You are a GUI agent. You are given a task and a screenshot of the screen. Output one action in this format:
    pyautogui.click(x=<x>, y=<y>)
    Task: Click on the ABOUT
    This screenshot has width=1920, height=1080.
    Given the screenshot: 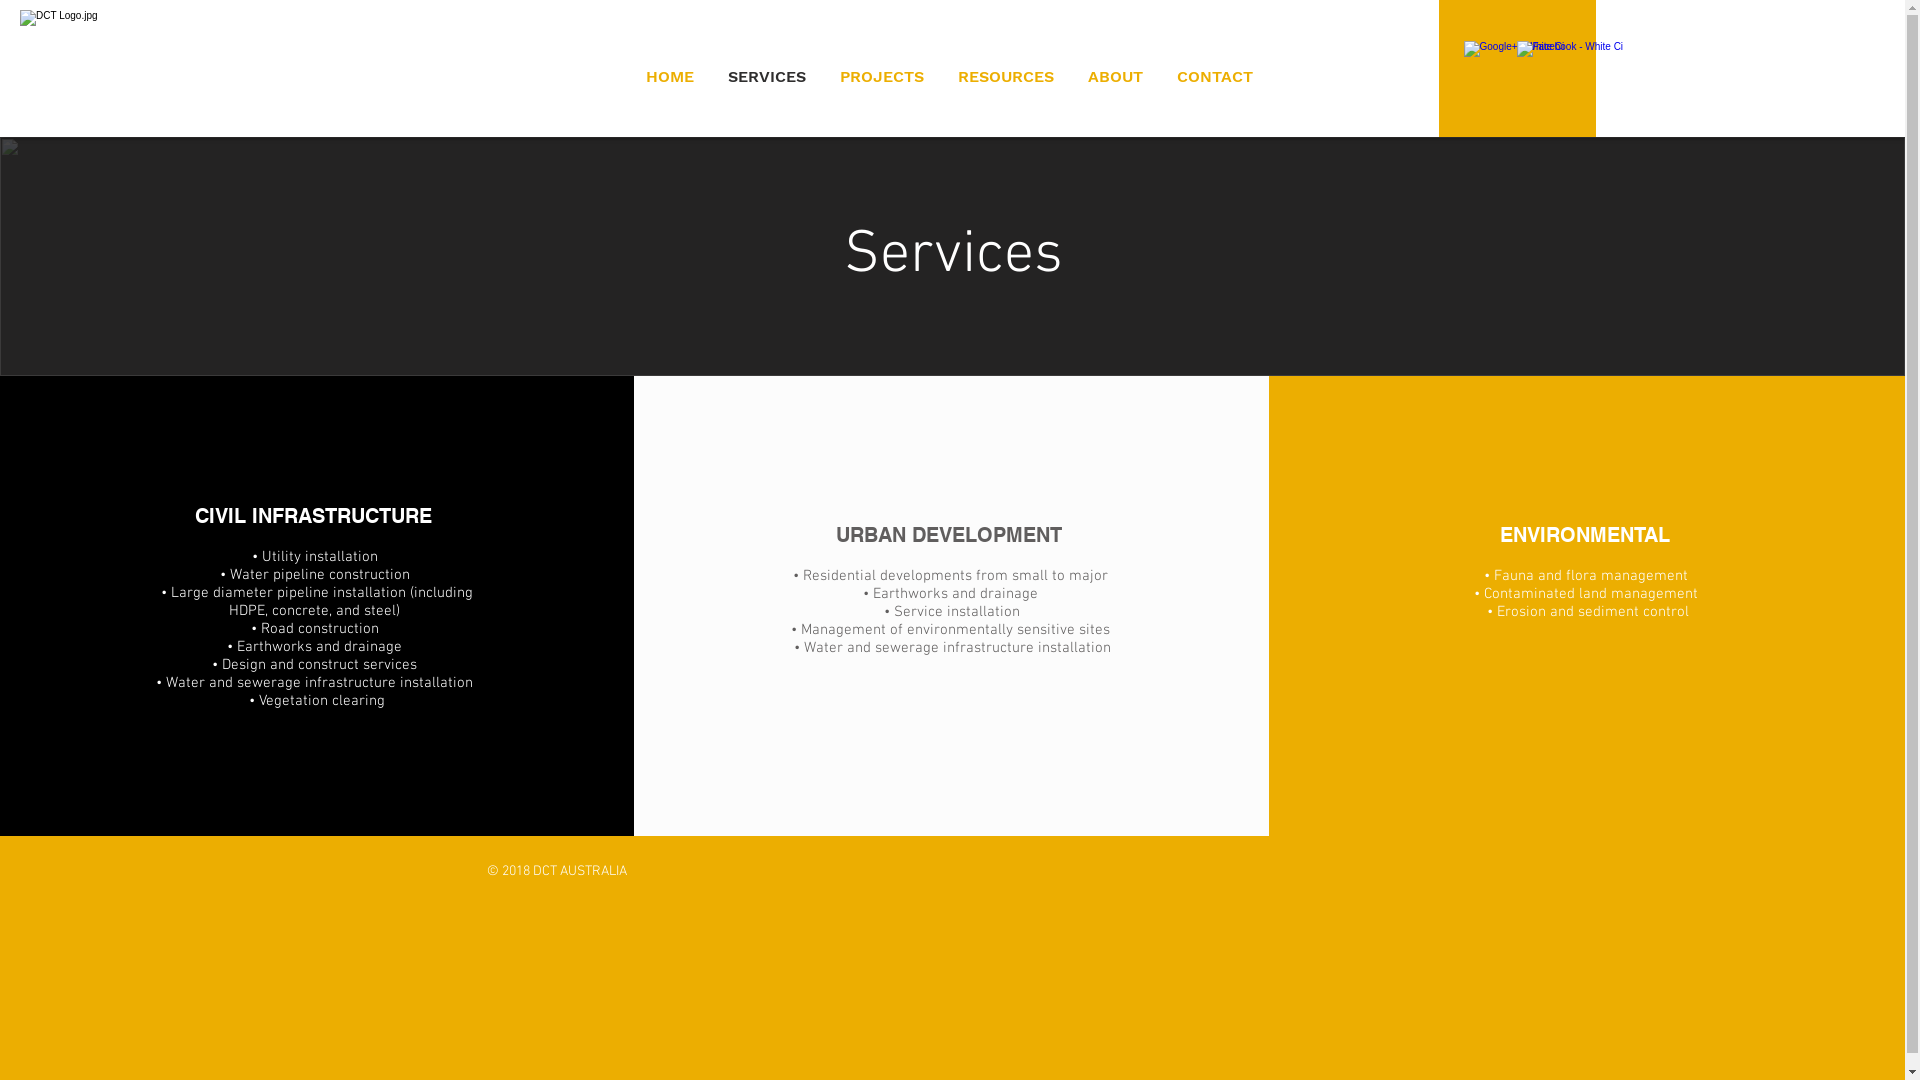 What is the action you would take?
    pyautogui.click(x=1116, y=76)
    